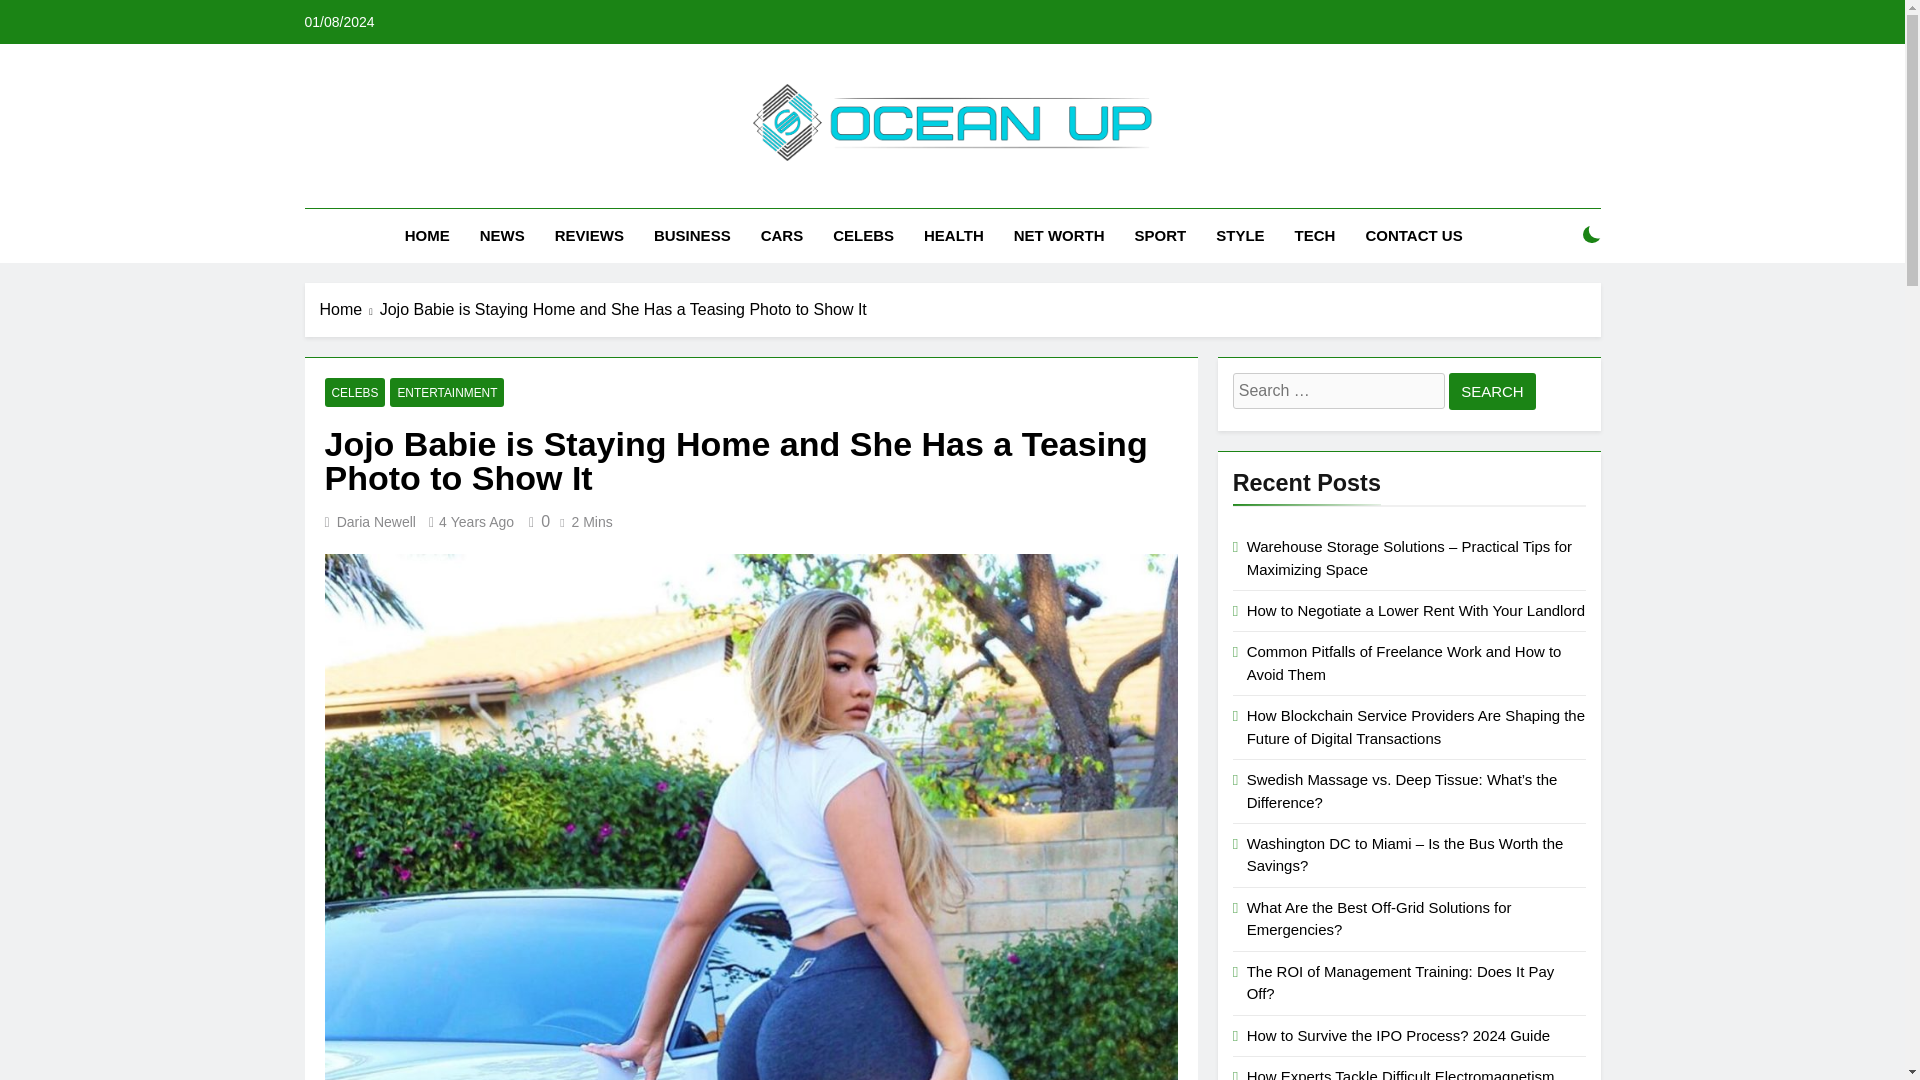 This screenshot has width=1920, height=1080. Describe the element at coordinates (376, 522) in the screenshot. I see `Daria Newell` at that location.